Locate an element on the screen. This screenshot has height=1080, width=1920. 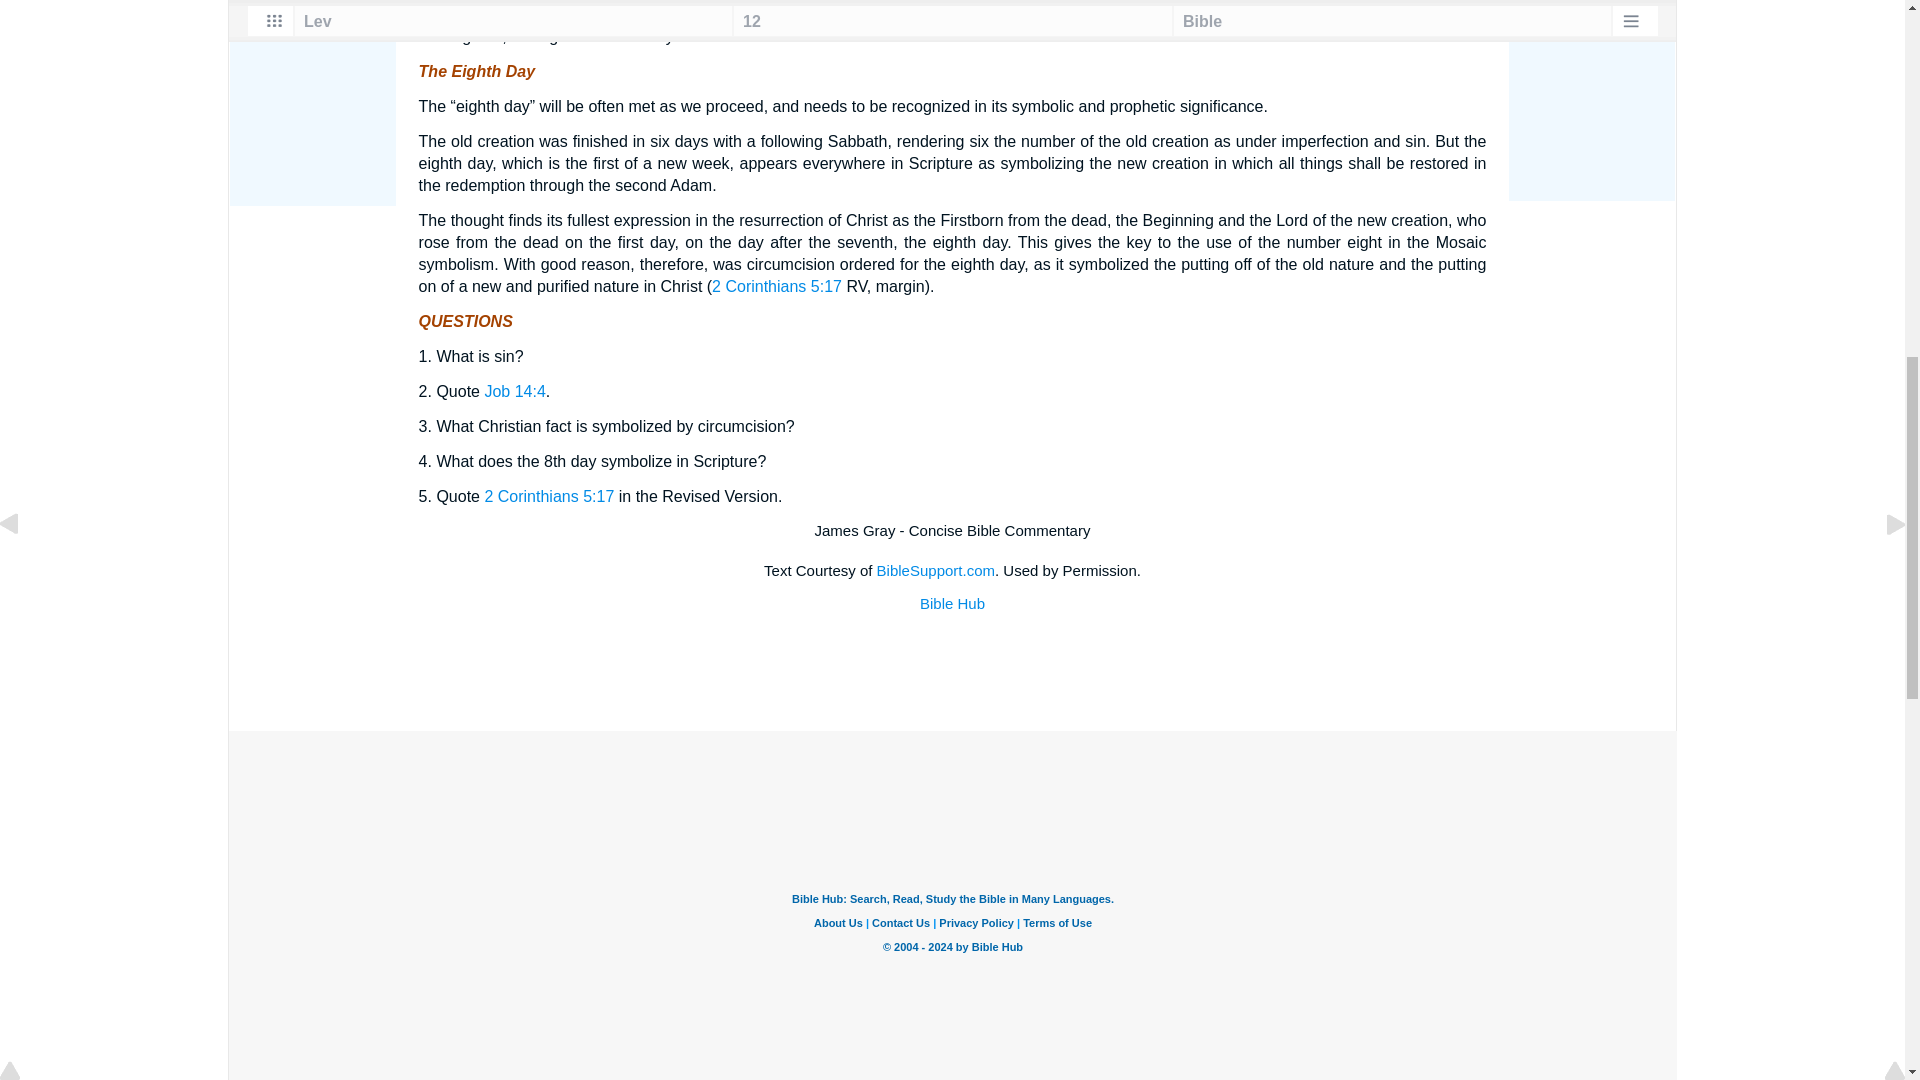
BibleSupport.com is located at coordinates (936, 570).